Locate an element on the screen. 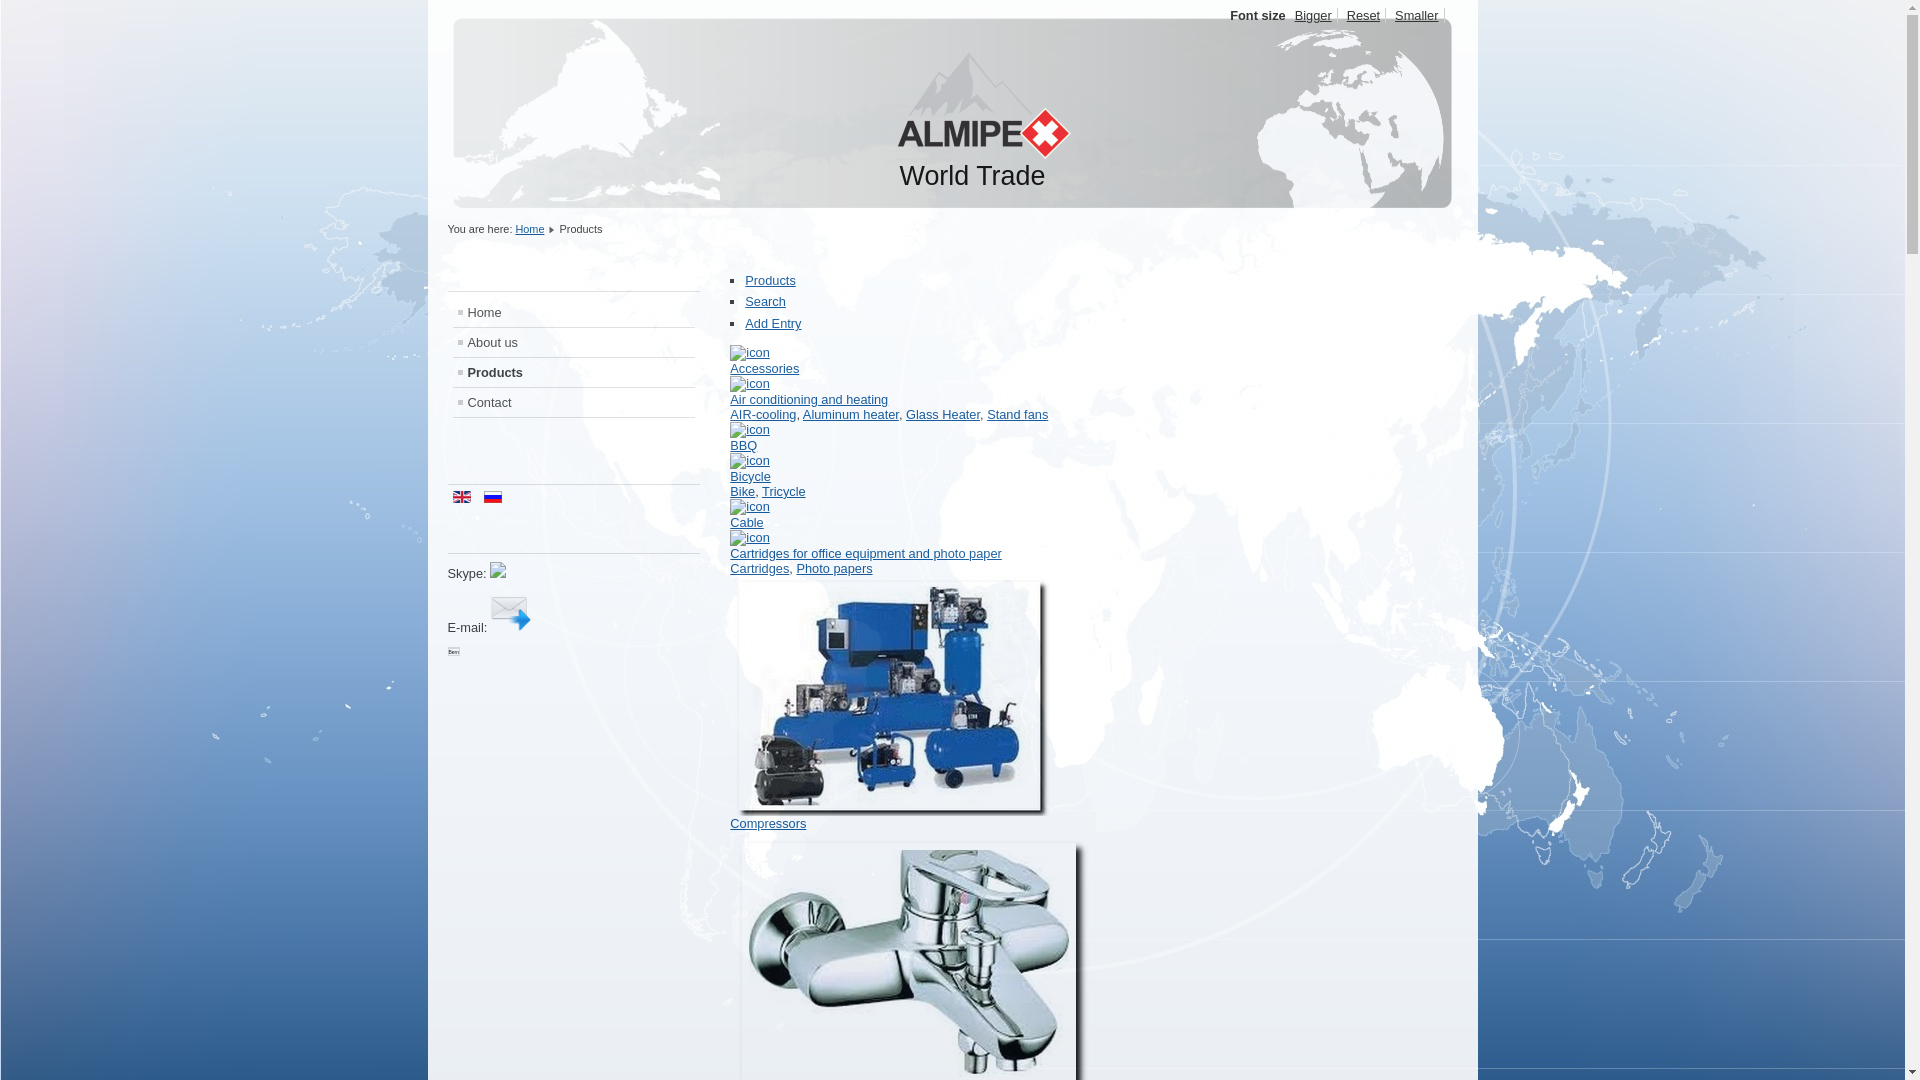  Smaller is located at coordinates (1417, 16).